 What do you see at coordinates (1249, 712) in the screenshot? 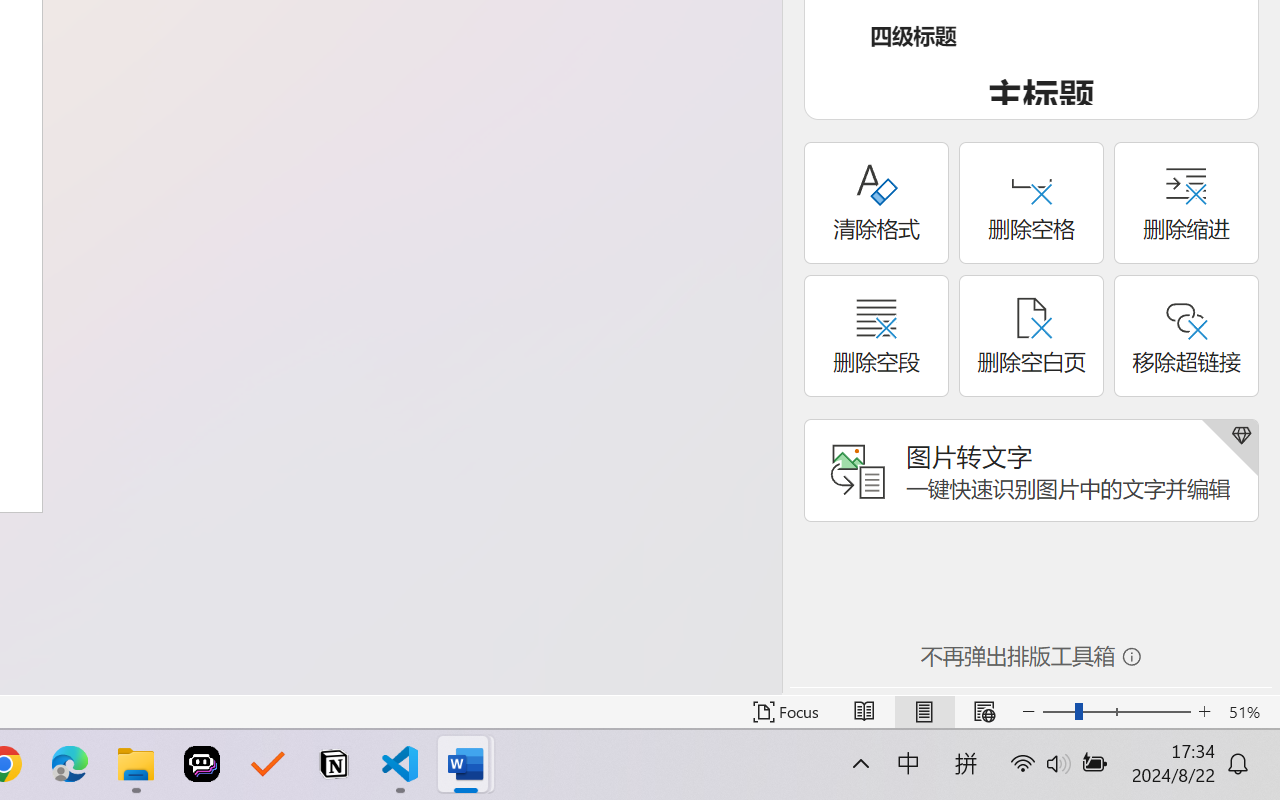
I see `Zoom 51%` at bounding box center [1249, 712].